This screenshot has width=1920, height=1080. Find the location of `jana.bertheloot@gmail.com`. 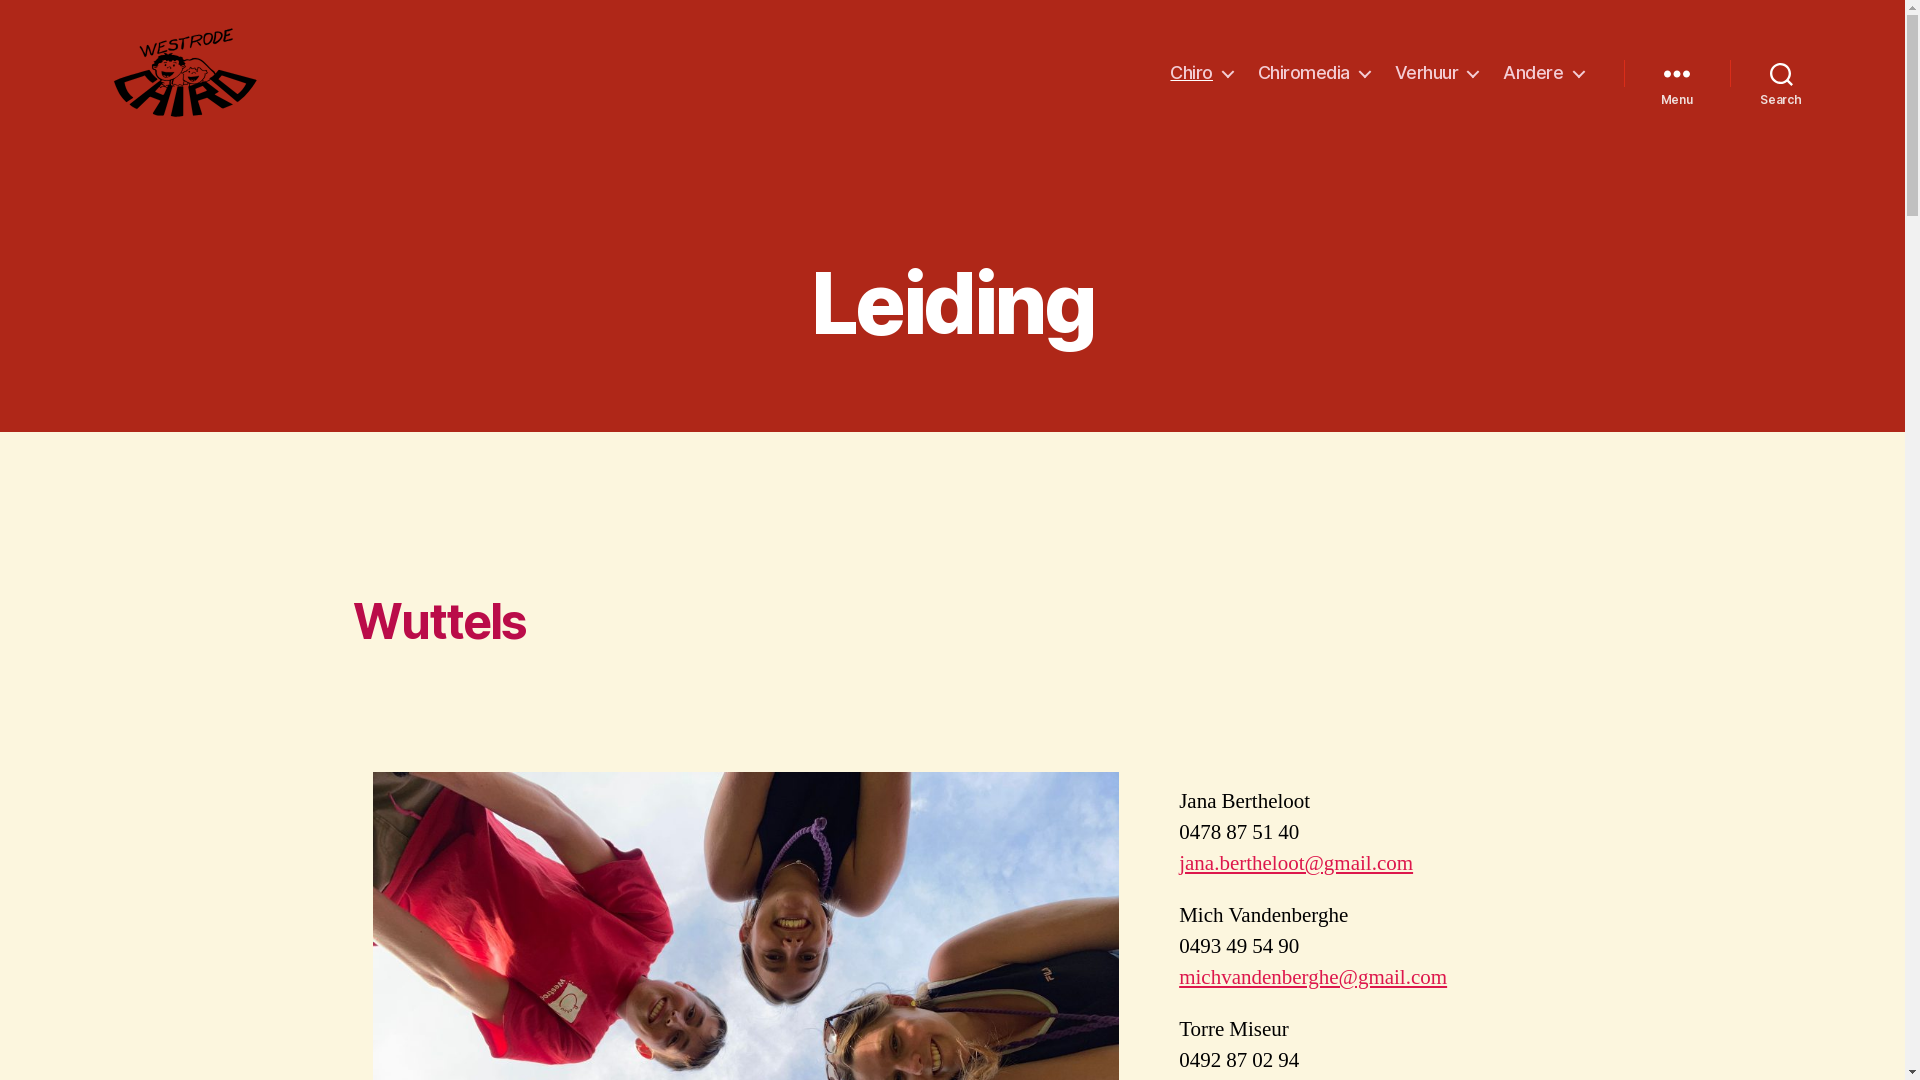

jana.bertheloot@gmail.com is located at coordinates (1296, 864).